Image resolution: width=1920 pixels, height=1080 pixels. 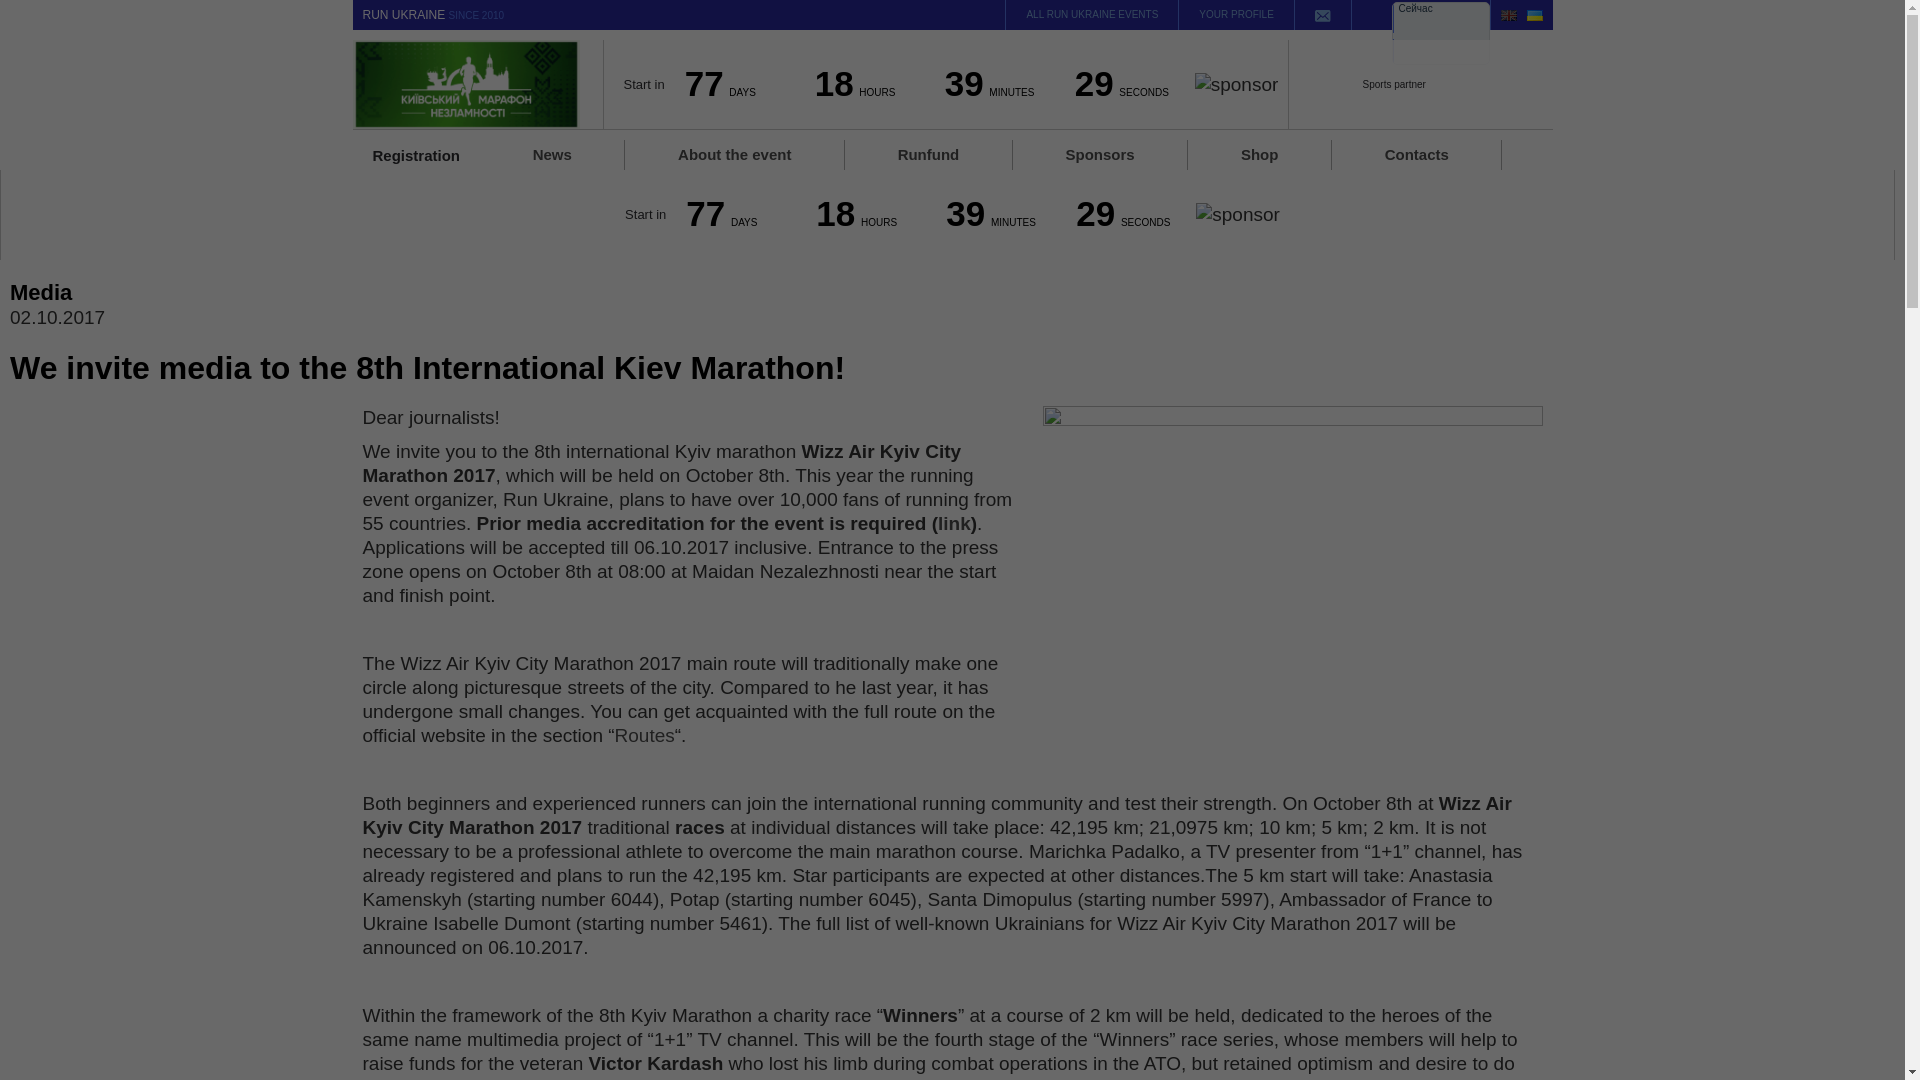 What do you see at coordinates (1416, 154) in the screenshot?
I see `Contacts` at bounding box center [1416, 154].